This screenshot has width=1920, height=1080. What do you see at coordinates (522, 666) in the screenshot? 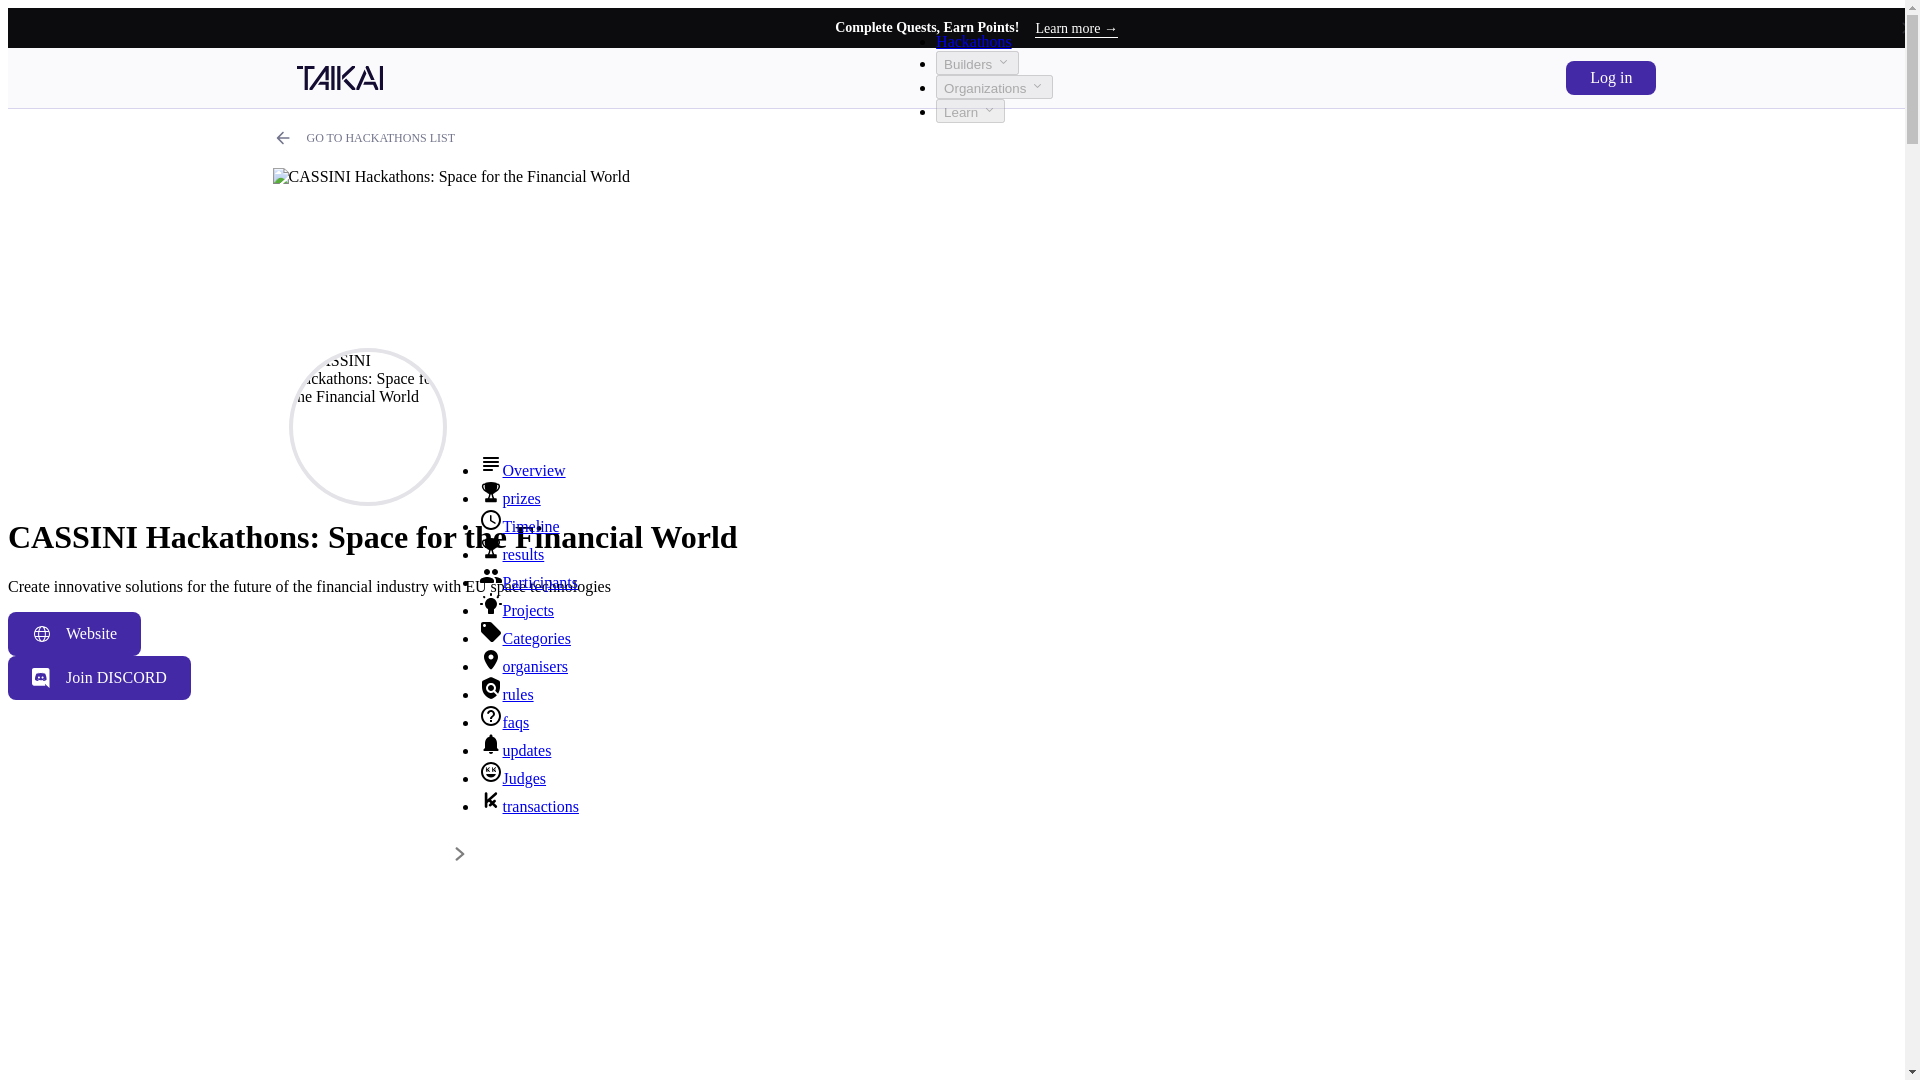
I see `organisers` at bounding box center [522, 666].